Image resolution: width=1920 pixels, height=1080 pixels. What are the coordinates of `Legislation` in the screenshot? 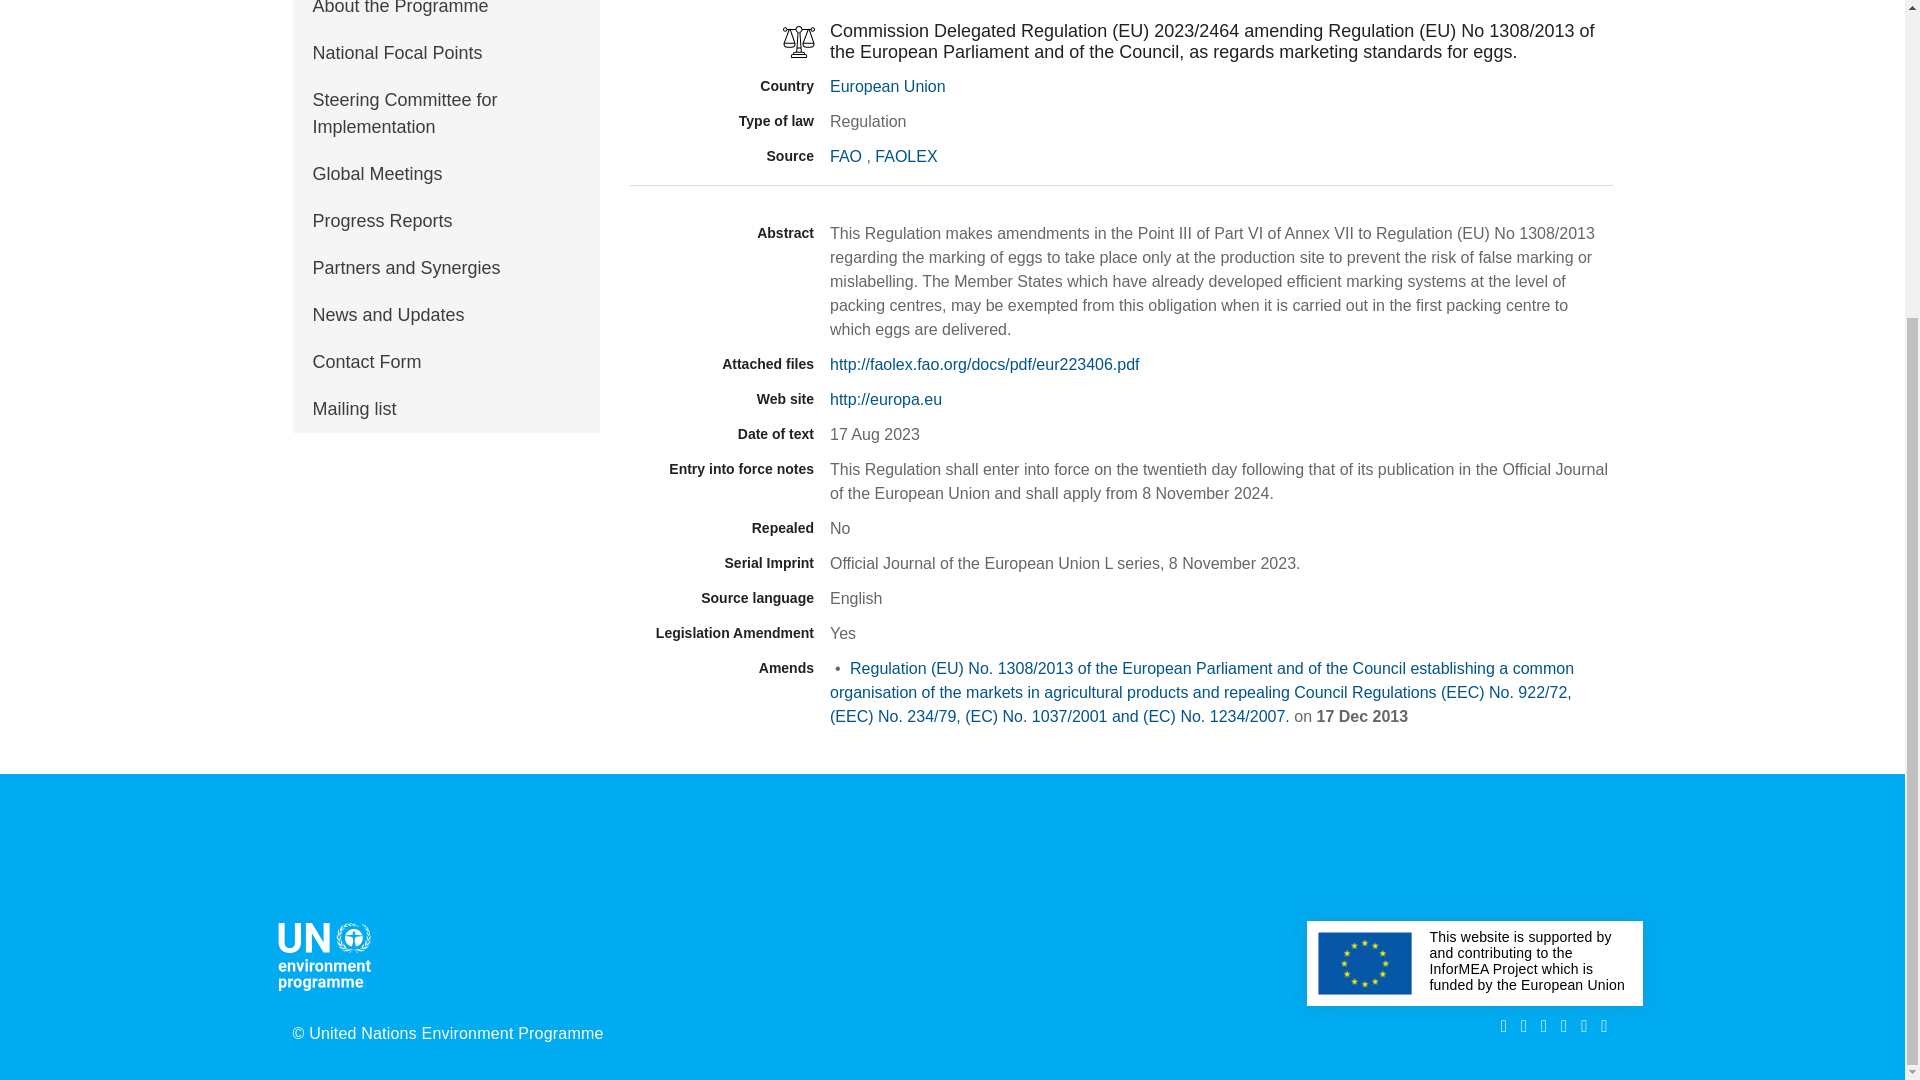 It's located at (722, 42).